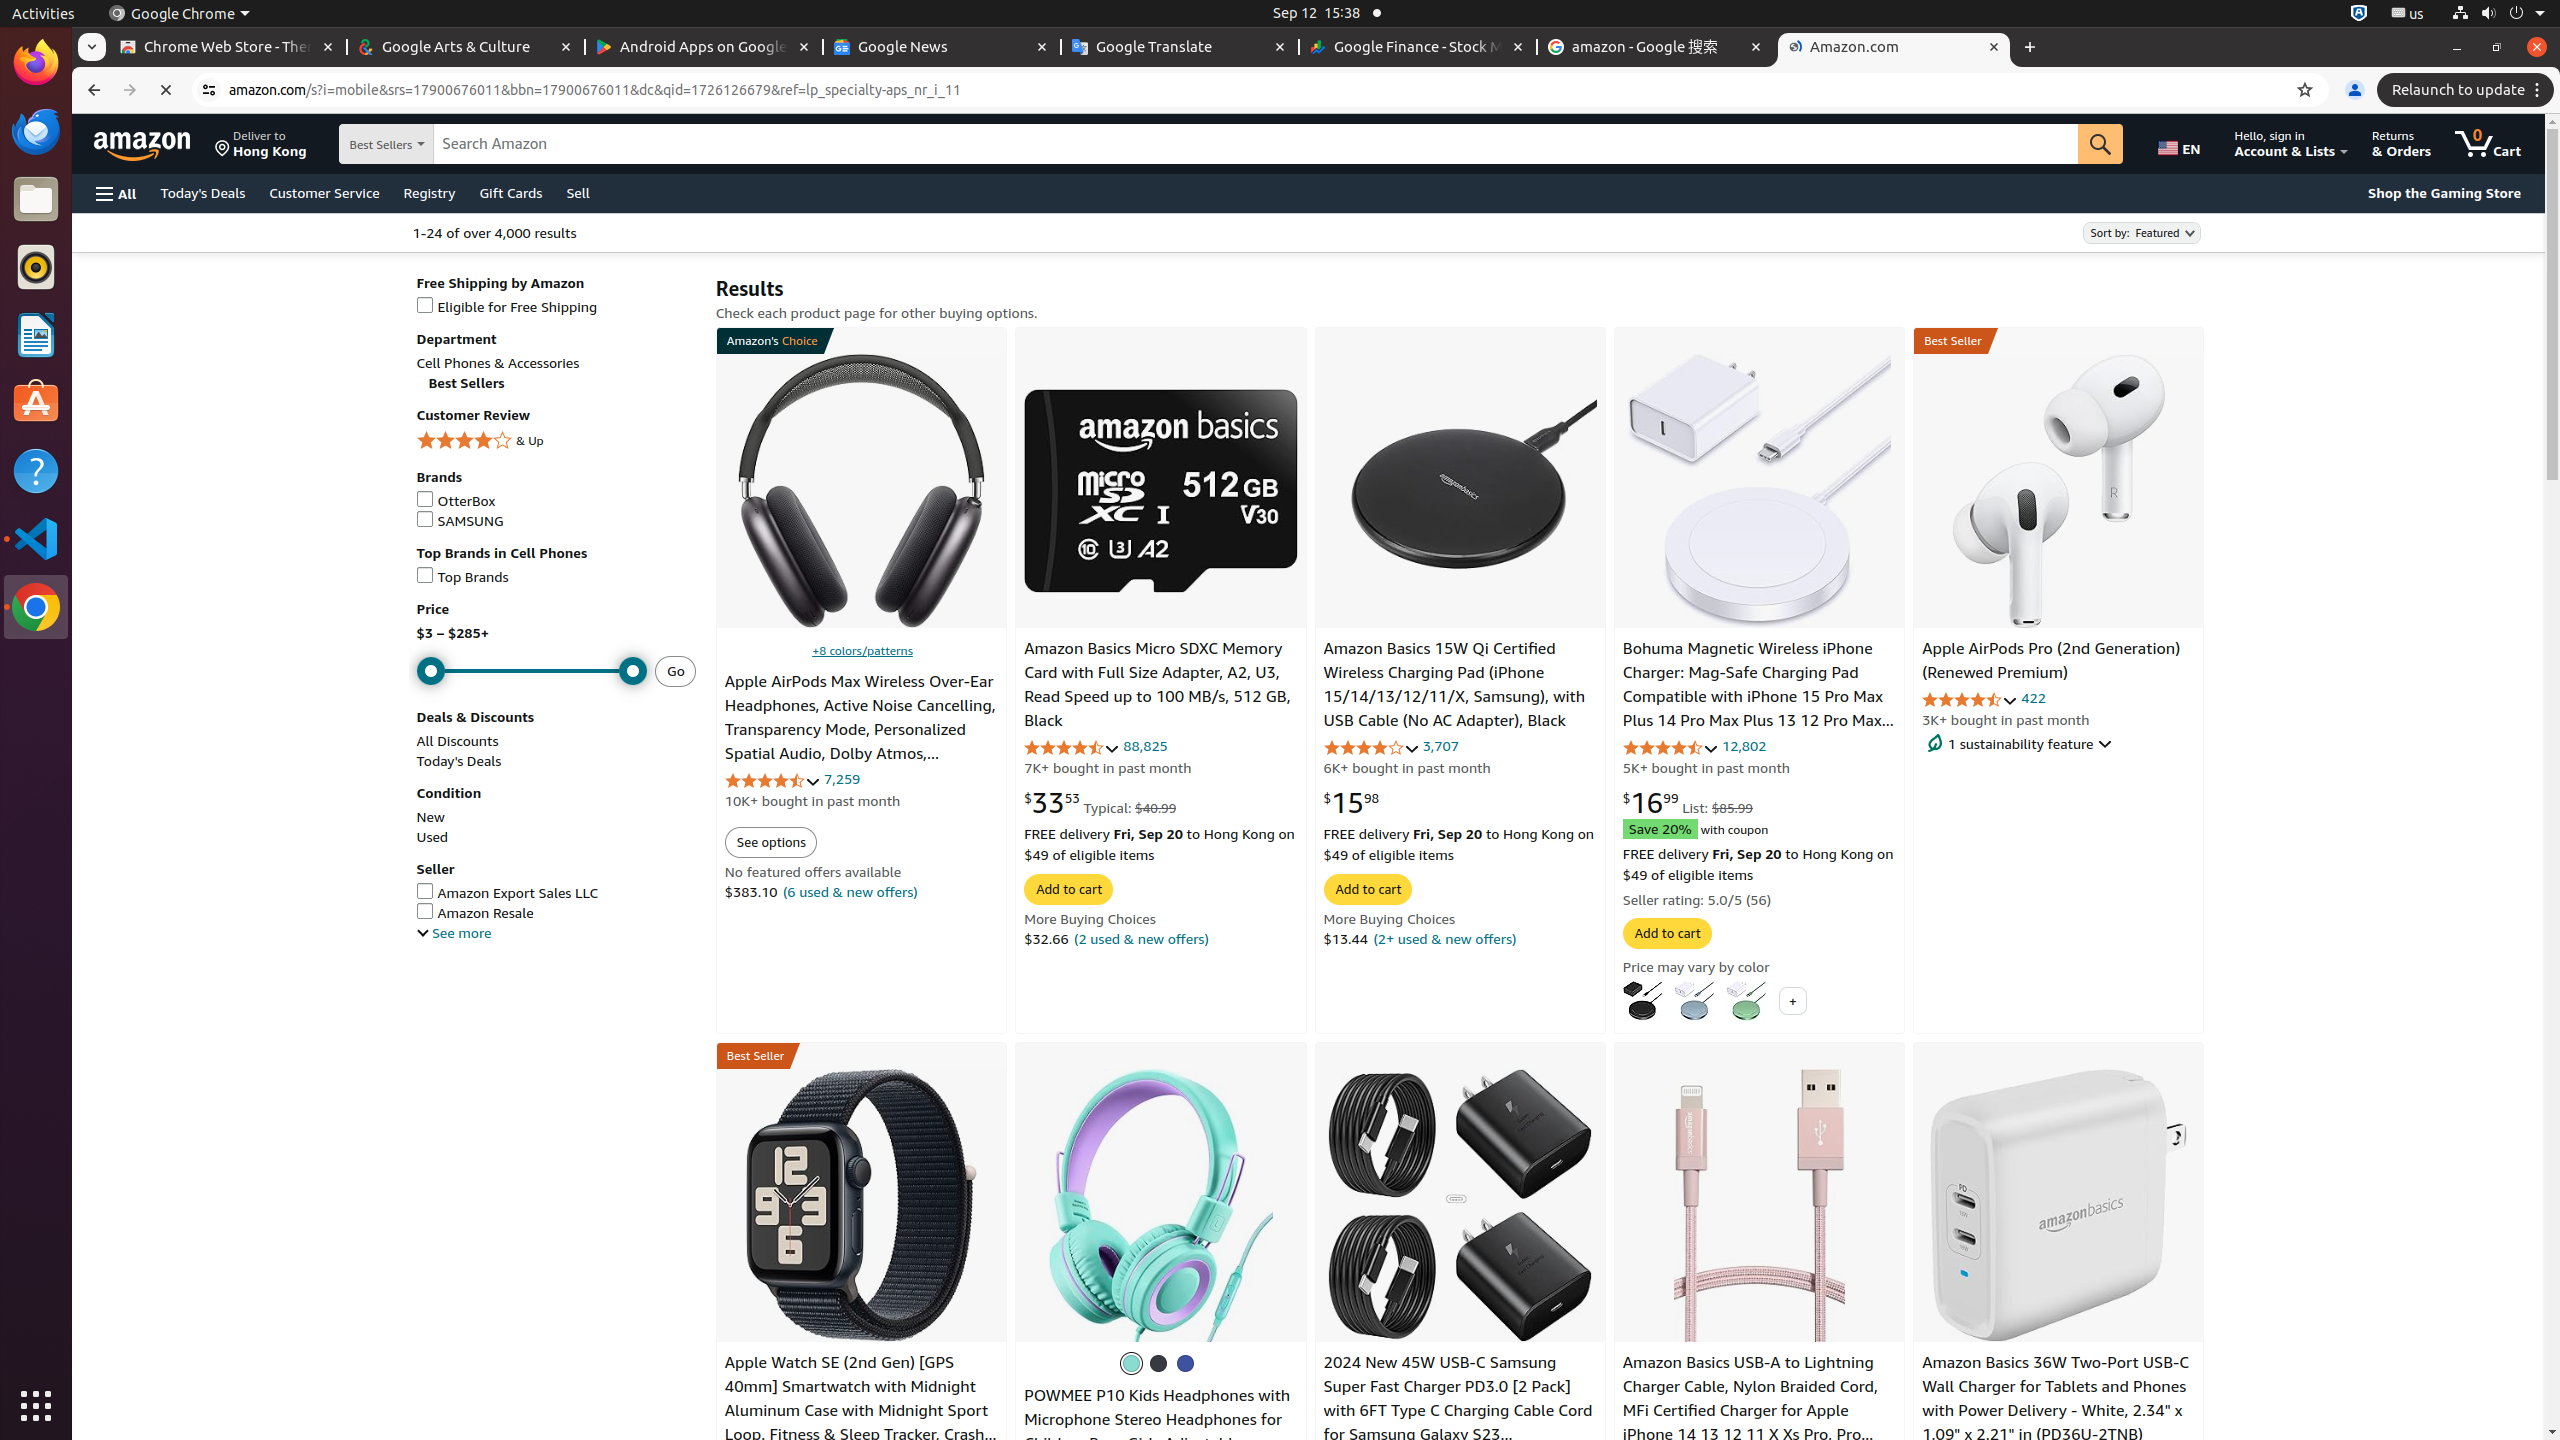 This screenshot has width=2560, height=1440. I want to click on Customer Service, so click(324, 192).